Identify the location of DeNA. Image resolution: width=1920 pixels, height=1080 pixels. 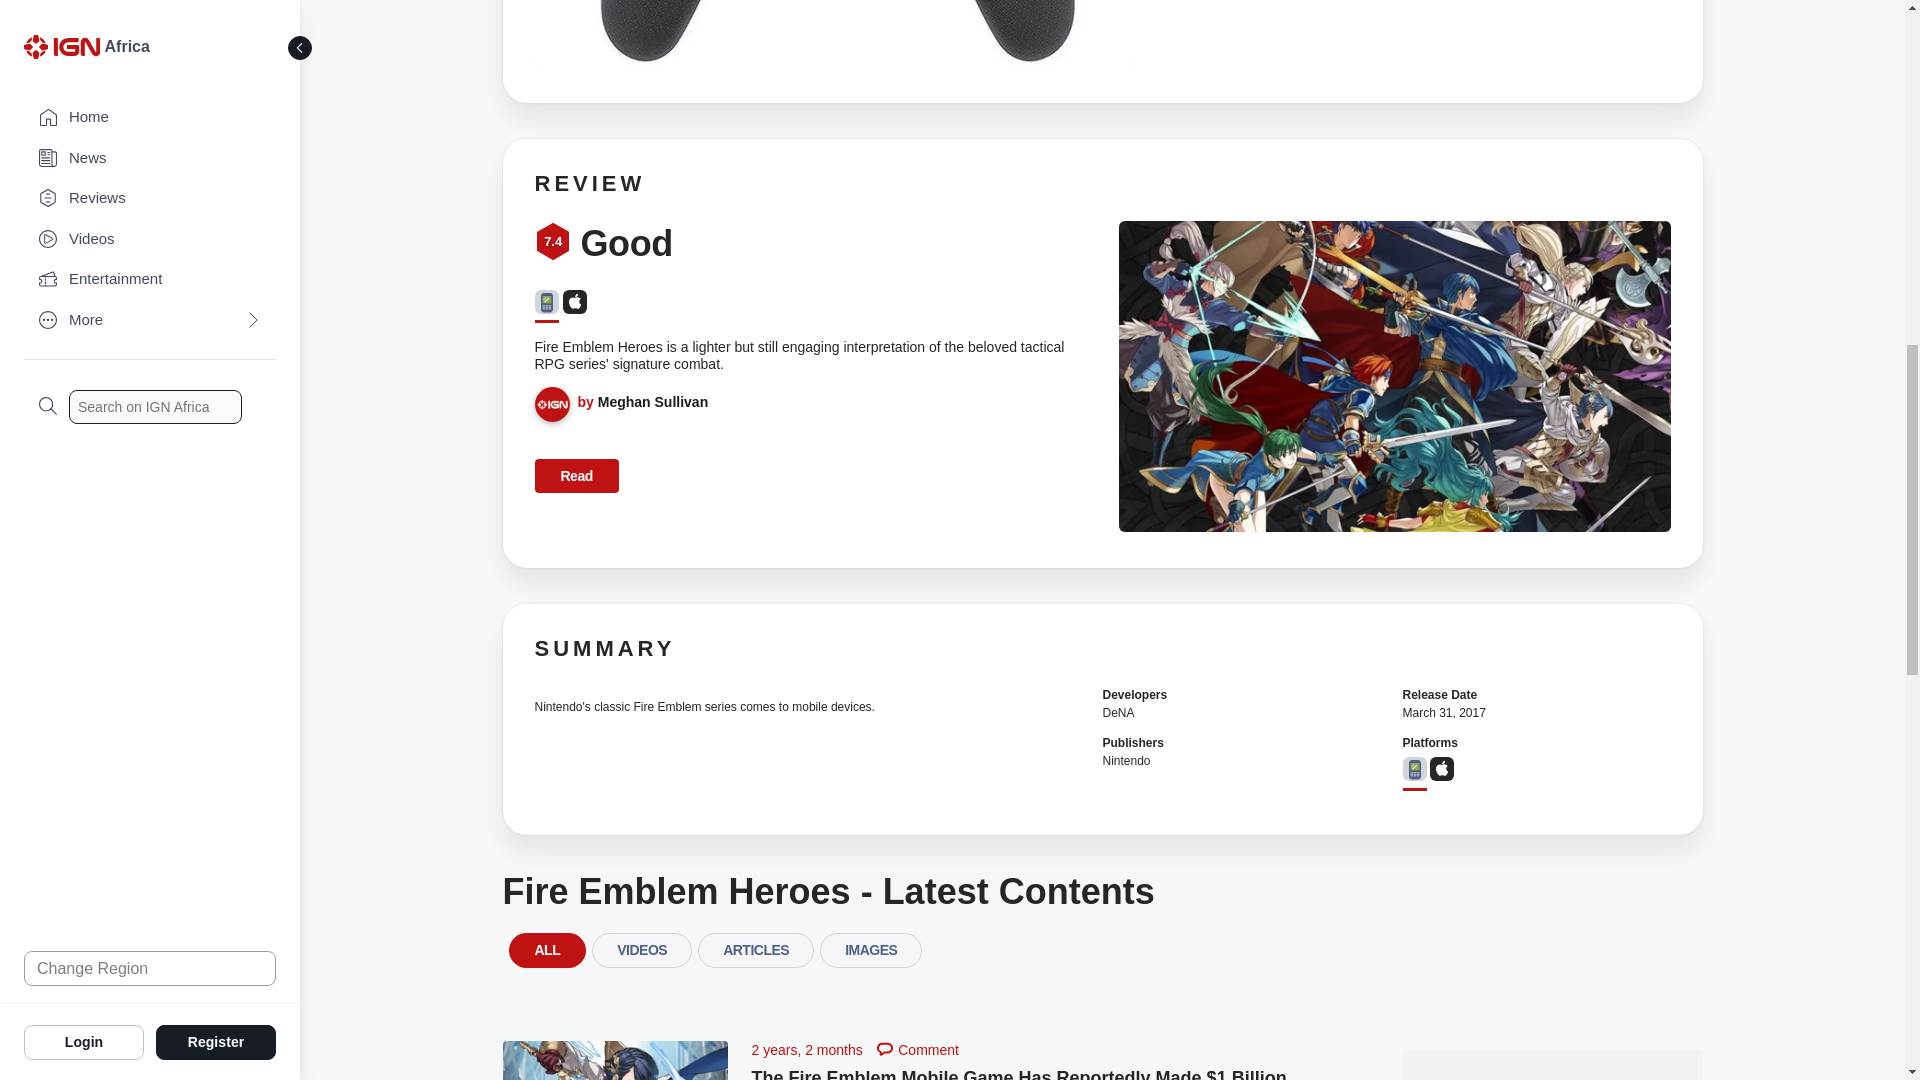
(1118, 713).